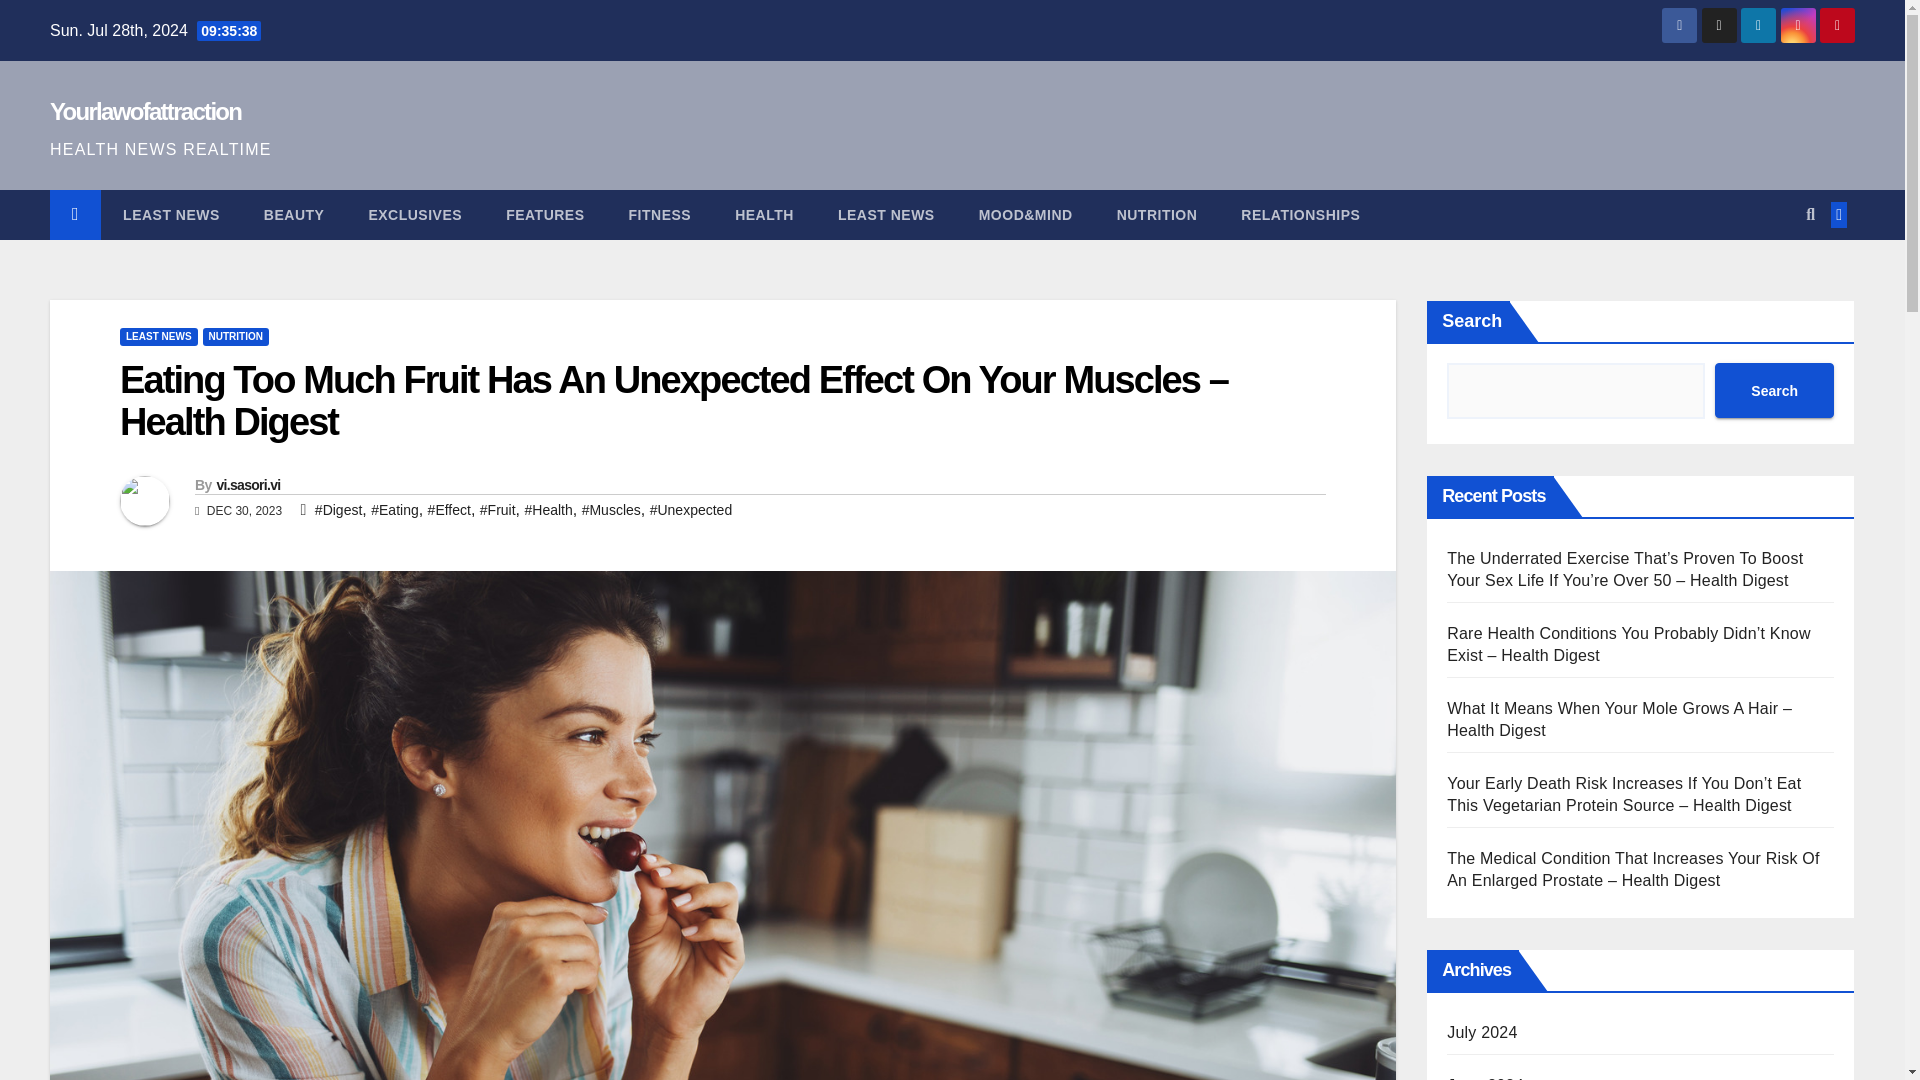 The height and width of the screenshot is (1080, 1920). Describe the element at coordinates (294, 214) in the screenshot. I see `Beauty` at that location.